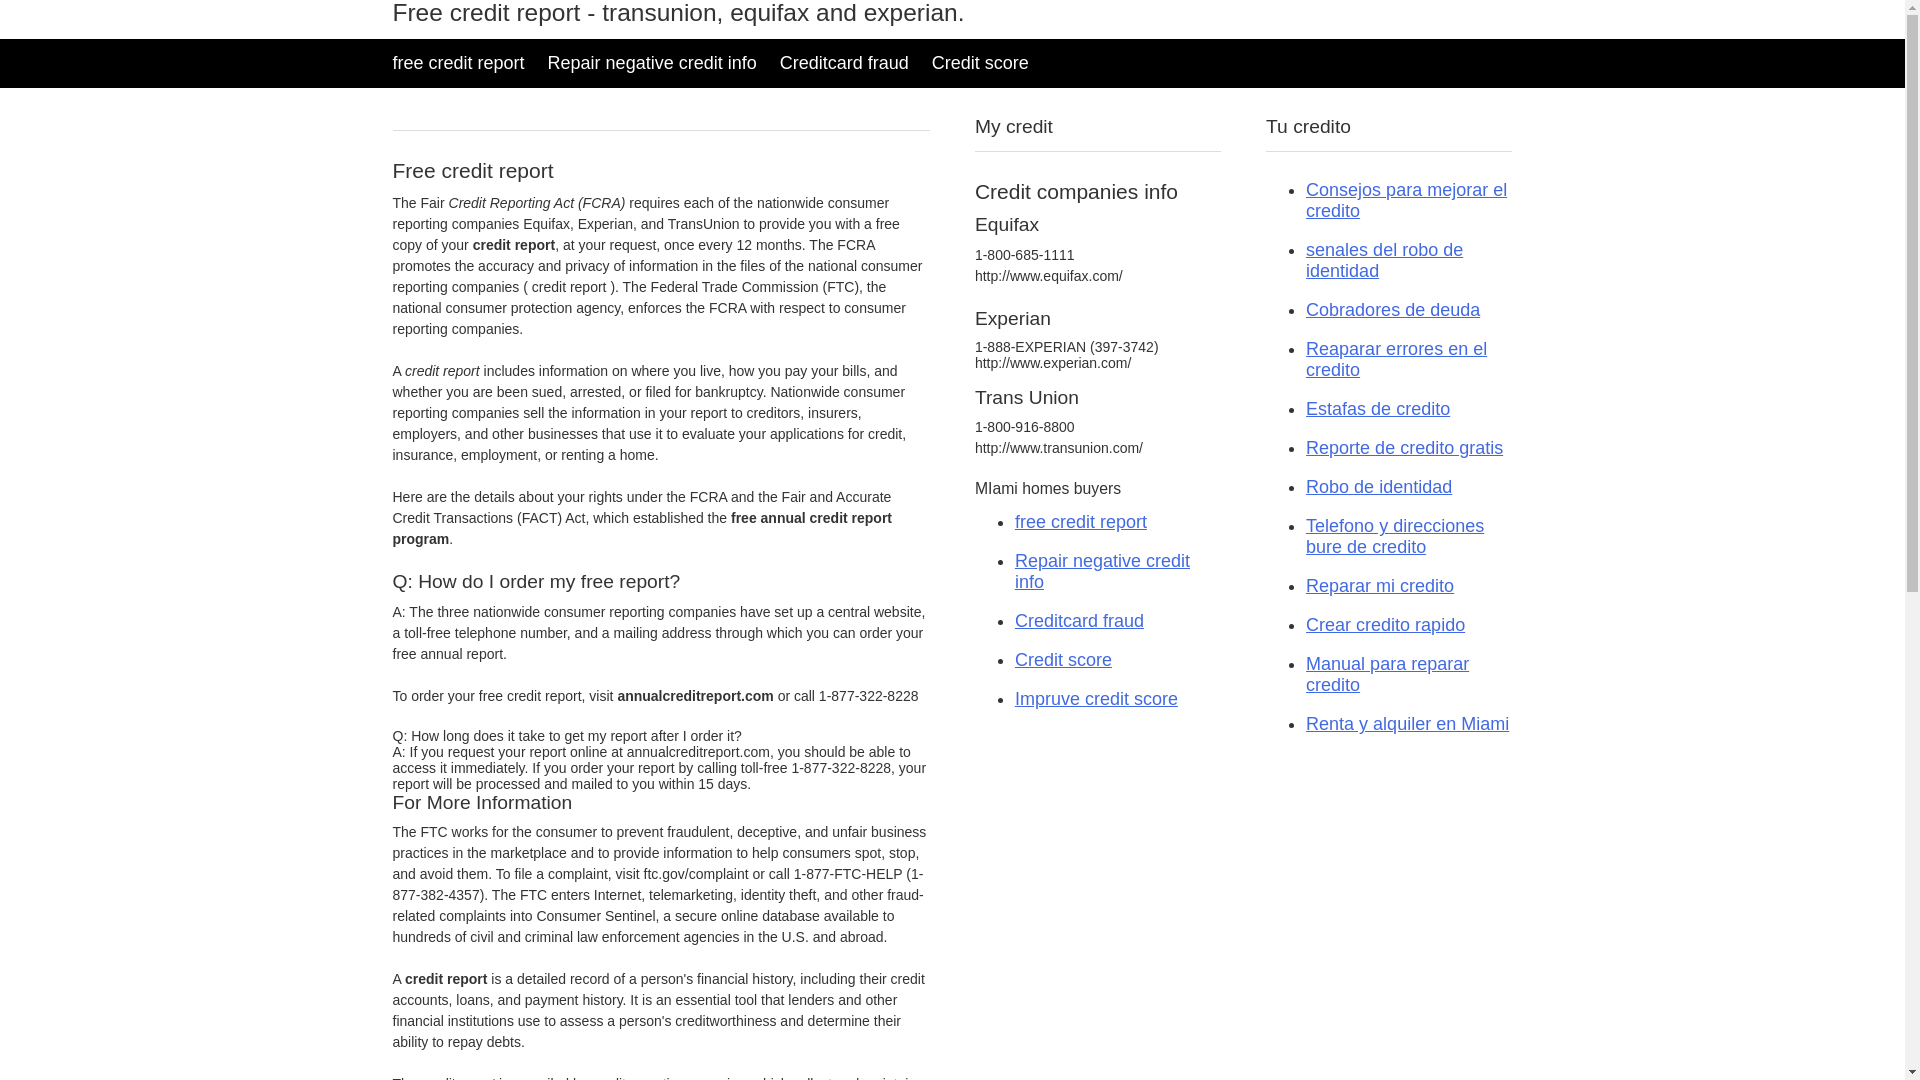 This screenshot has width=1920, height=1080. I want to click on Impruve credit score, so click(1096, 699).